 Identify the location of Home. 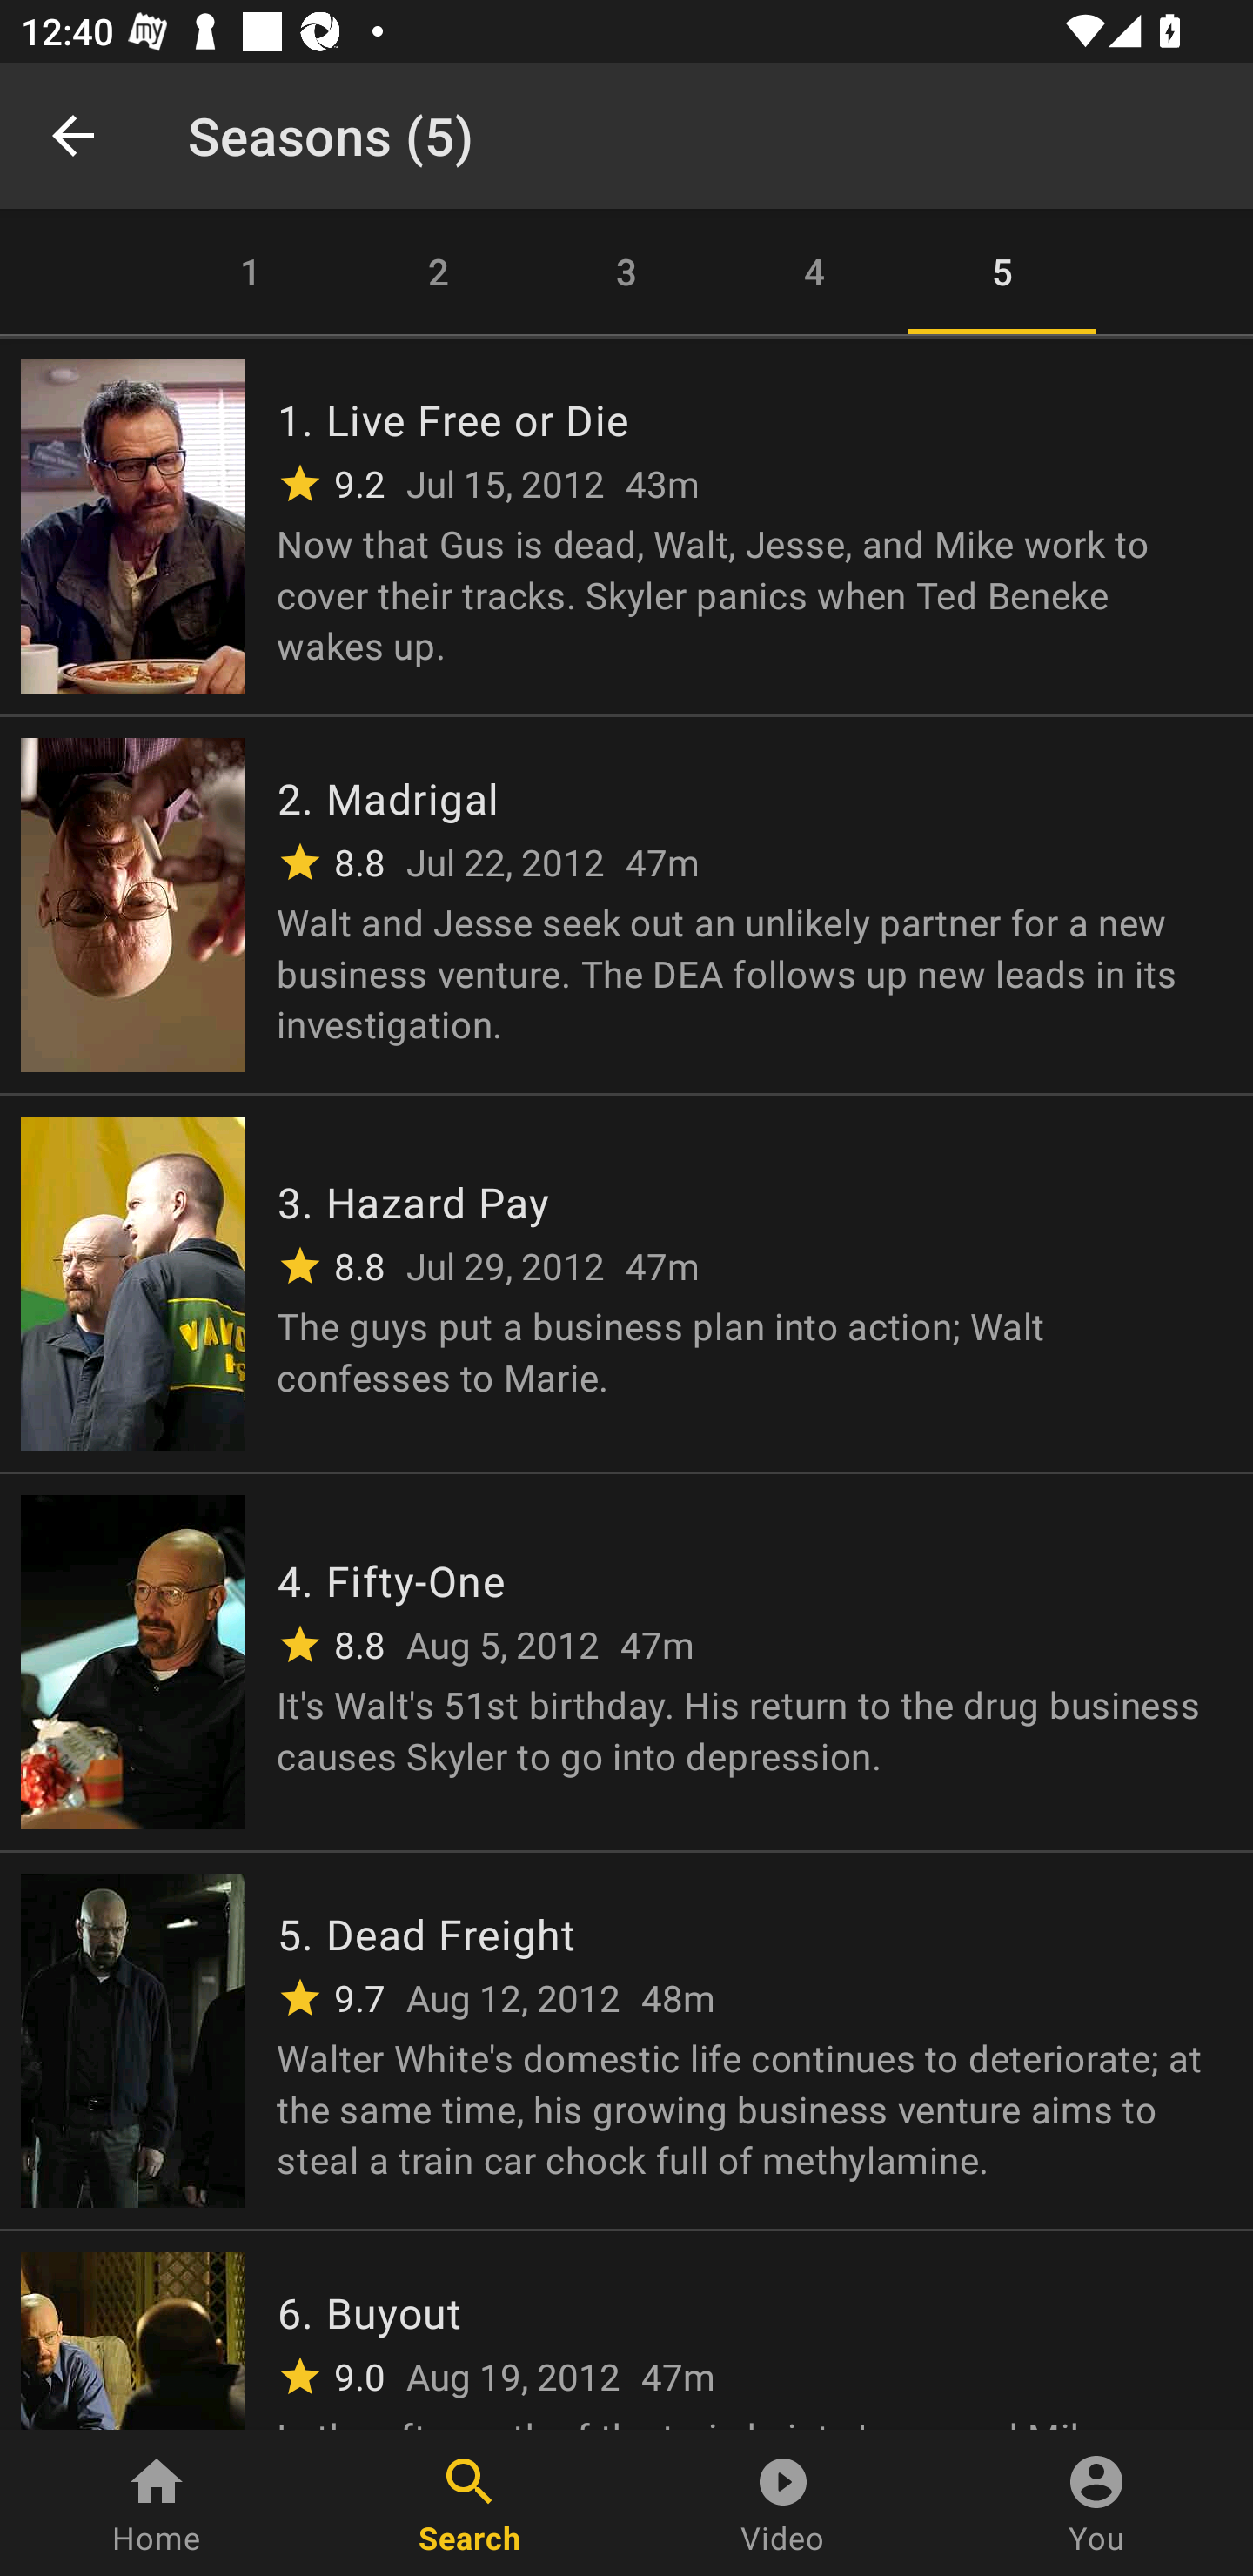
(157, 2503).